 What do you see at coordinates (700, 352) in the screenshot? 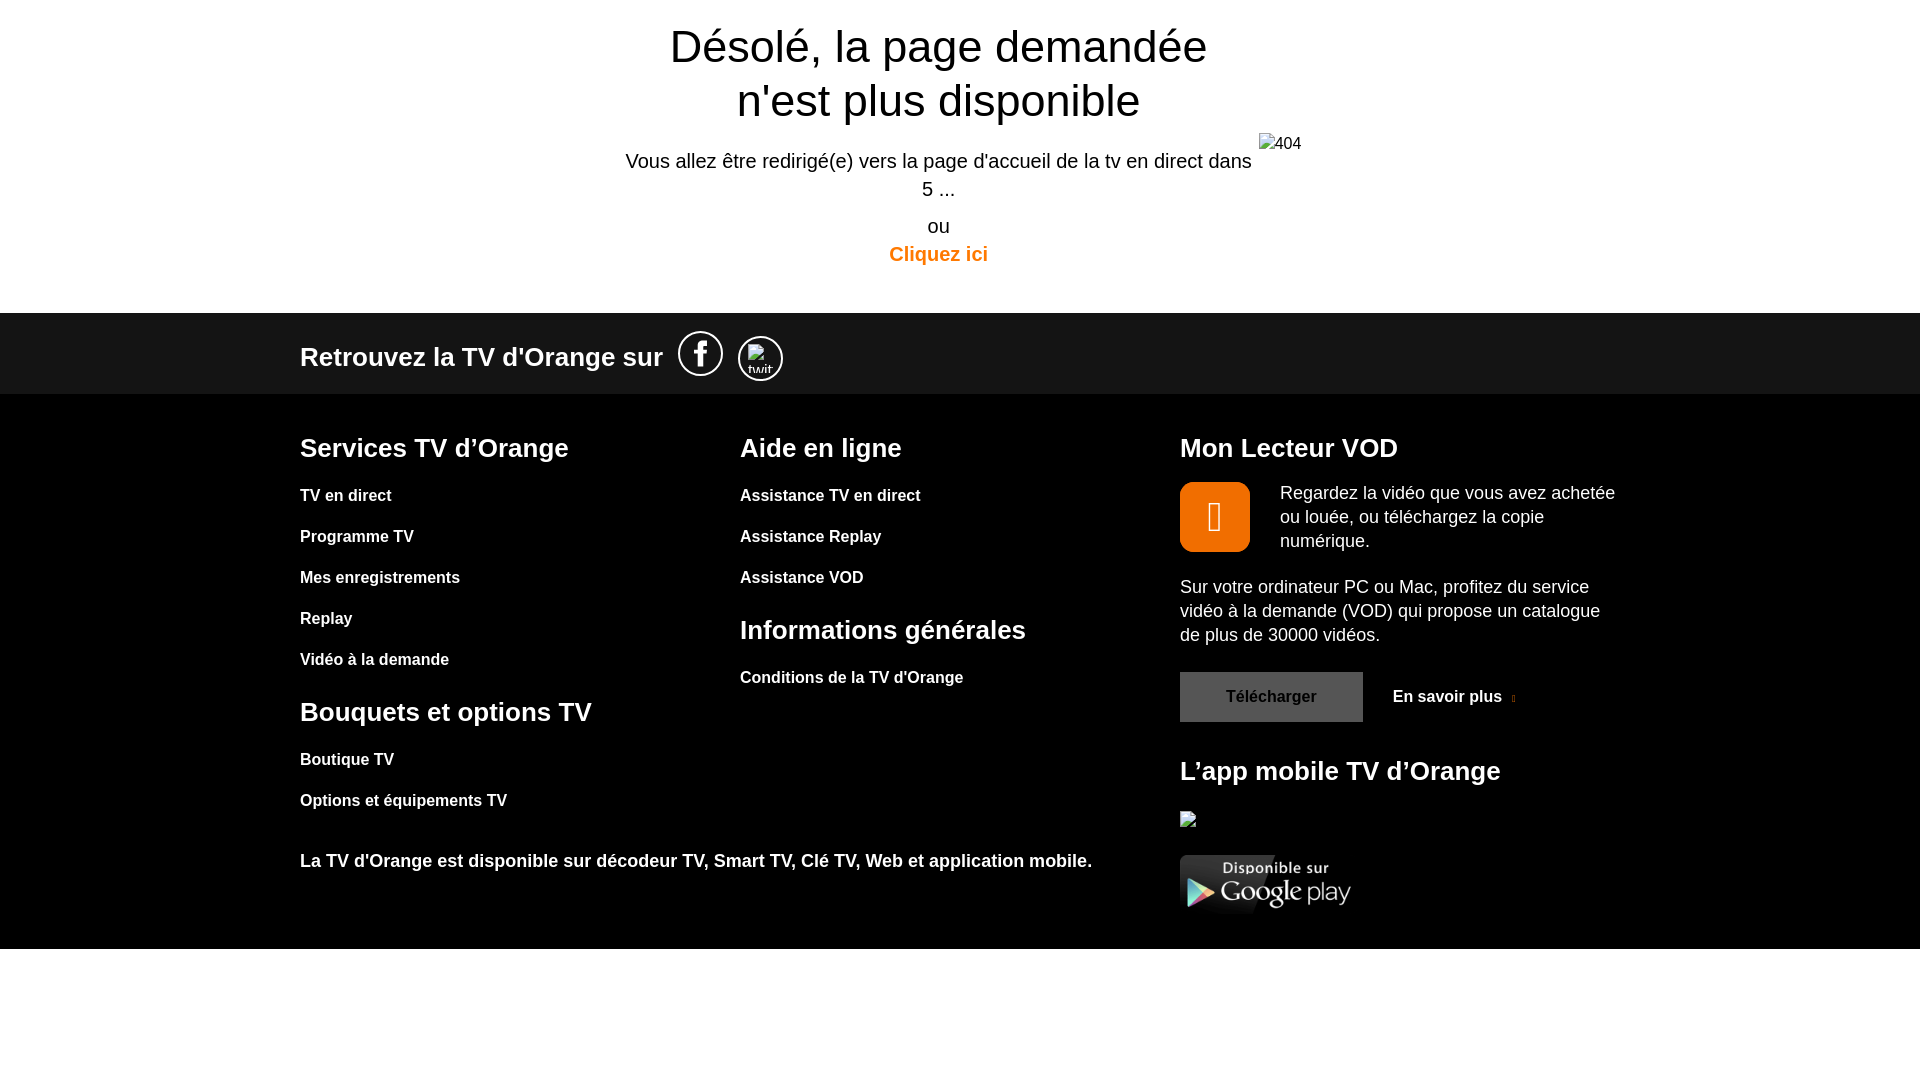
I see `facebook` at bounding box center [700, 352].